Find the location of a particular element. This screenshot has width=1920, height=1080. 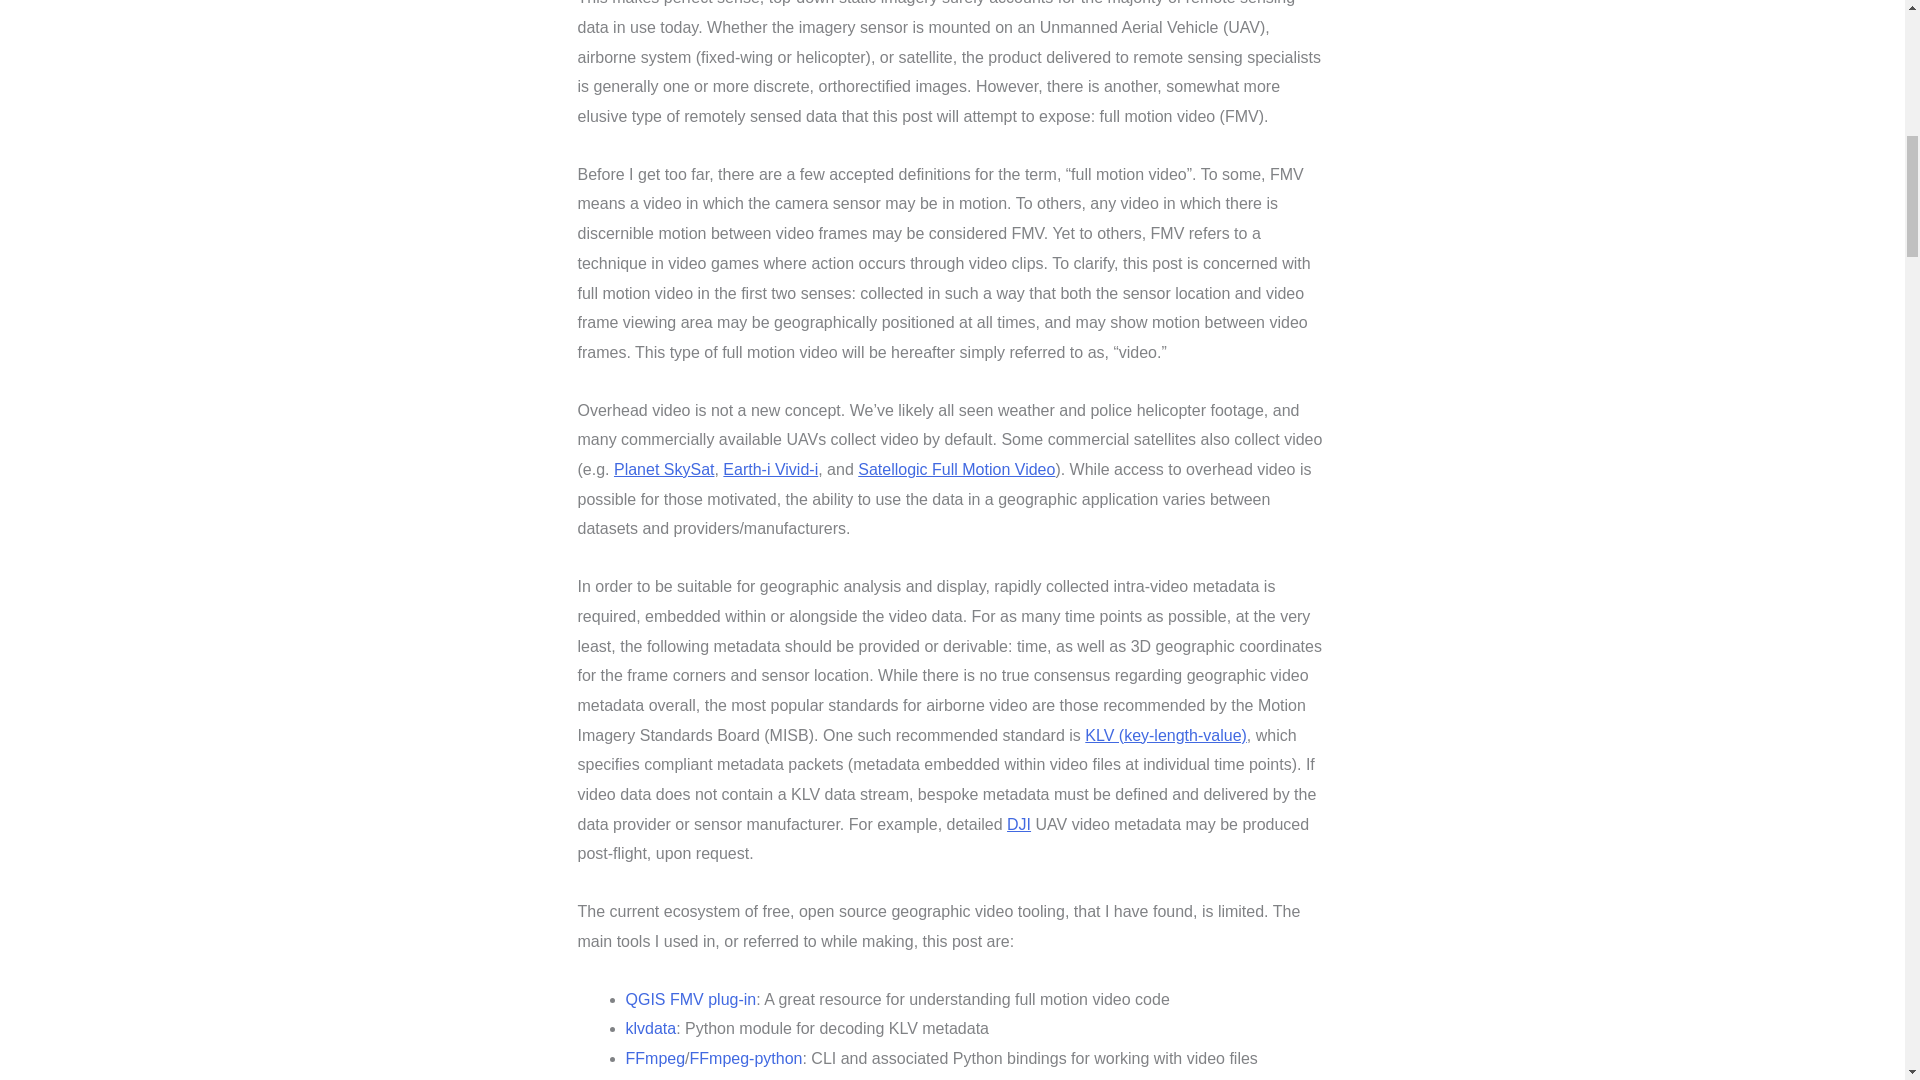

klvdata is located at coordinates (651, 1028).